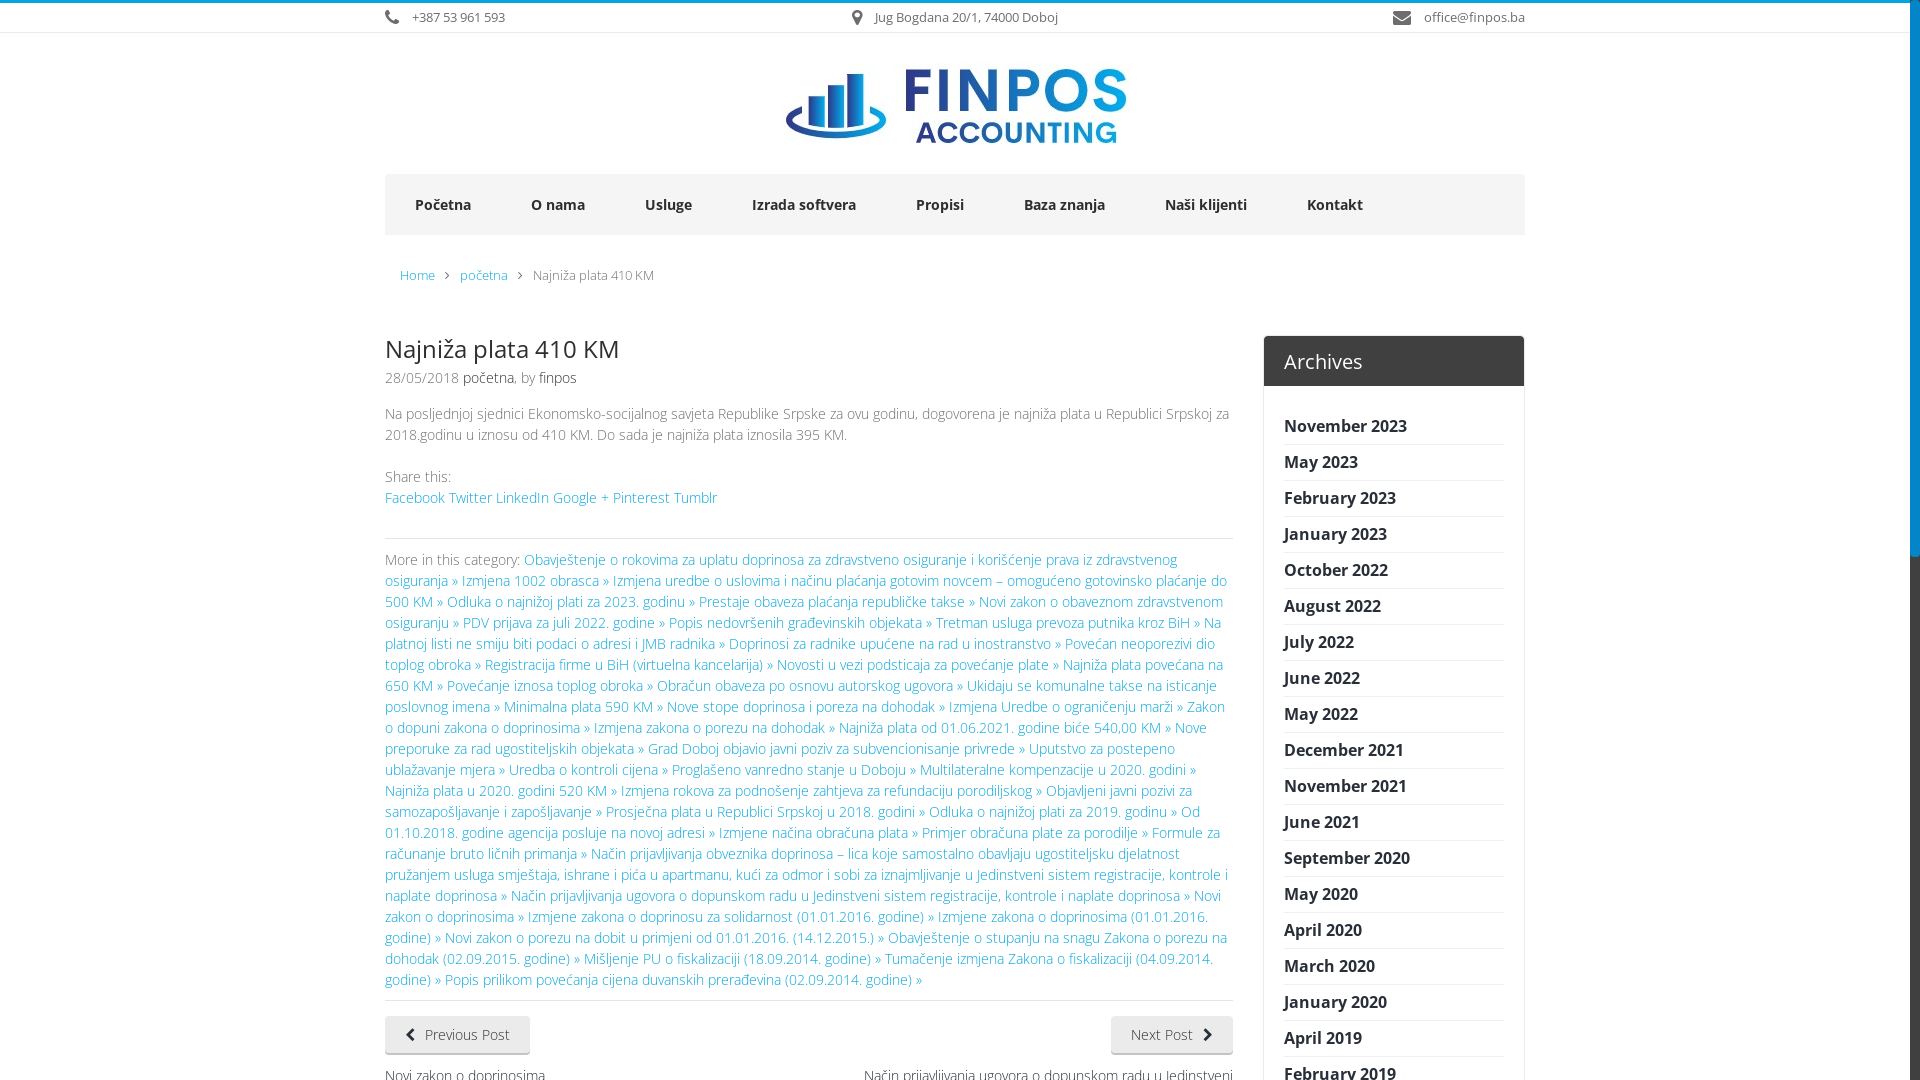  What do you see at coordinates (1171, 1036) in the screenshot?
I see `Next Post` at bounding box center [1171, 1036].